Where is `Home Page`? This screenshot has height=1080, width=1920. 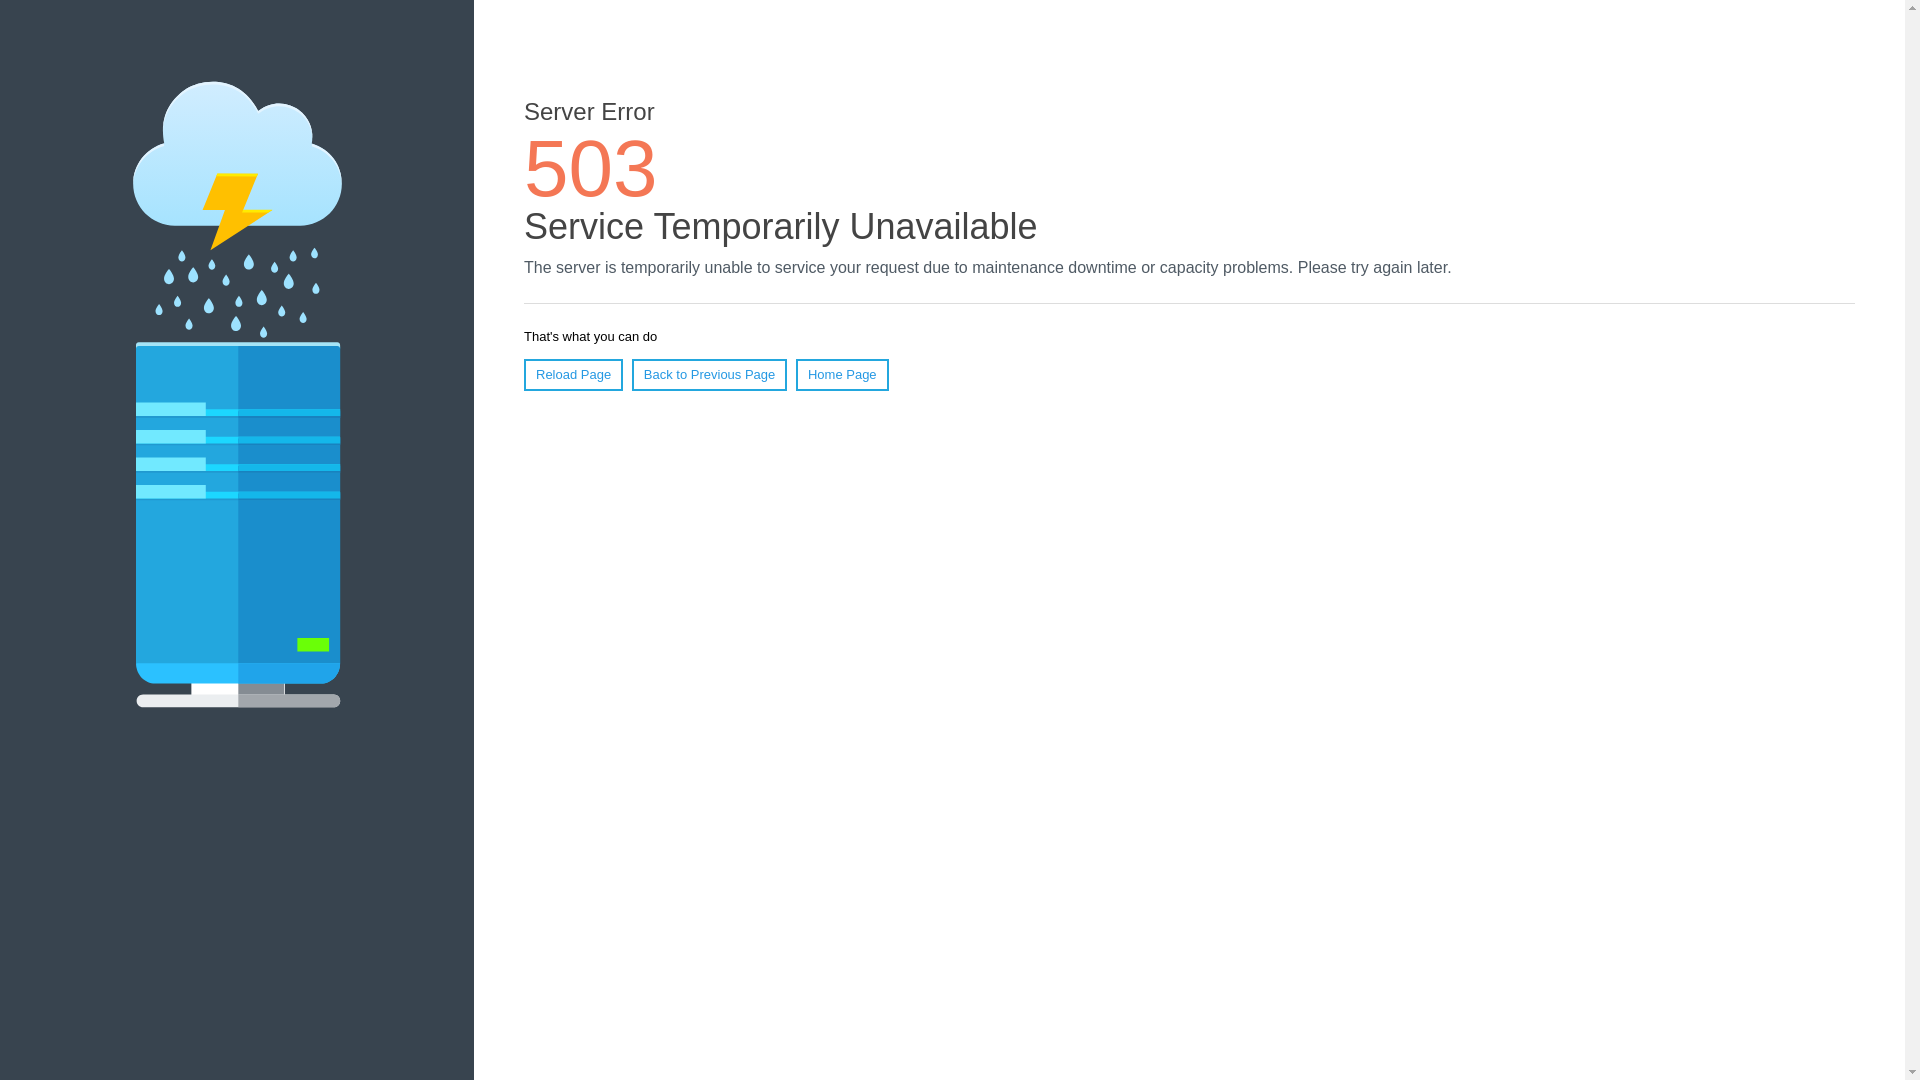 Home Page is located at coordinates (842, 375).